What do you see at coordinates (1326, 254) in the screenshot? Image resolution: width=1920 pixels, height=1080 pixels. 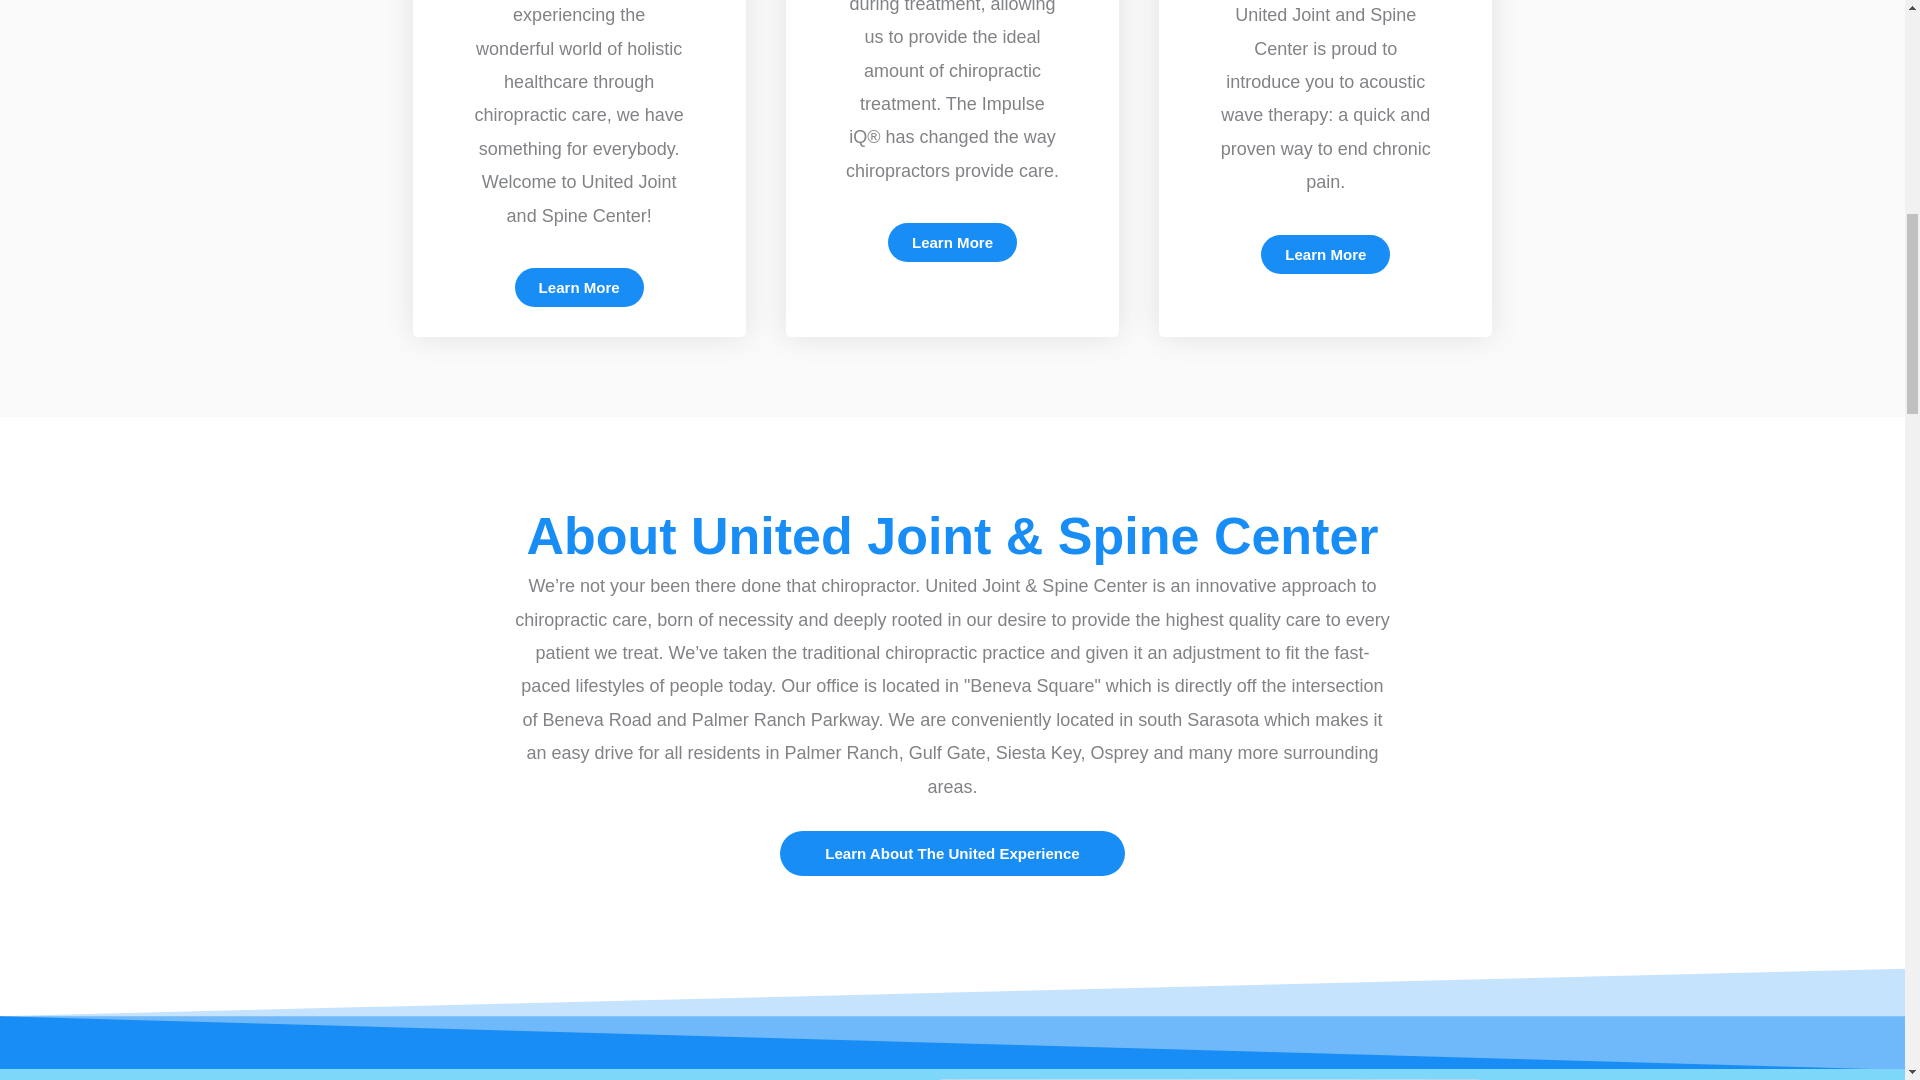 I see `Learn More` at bounding box center [1326, 254].